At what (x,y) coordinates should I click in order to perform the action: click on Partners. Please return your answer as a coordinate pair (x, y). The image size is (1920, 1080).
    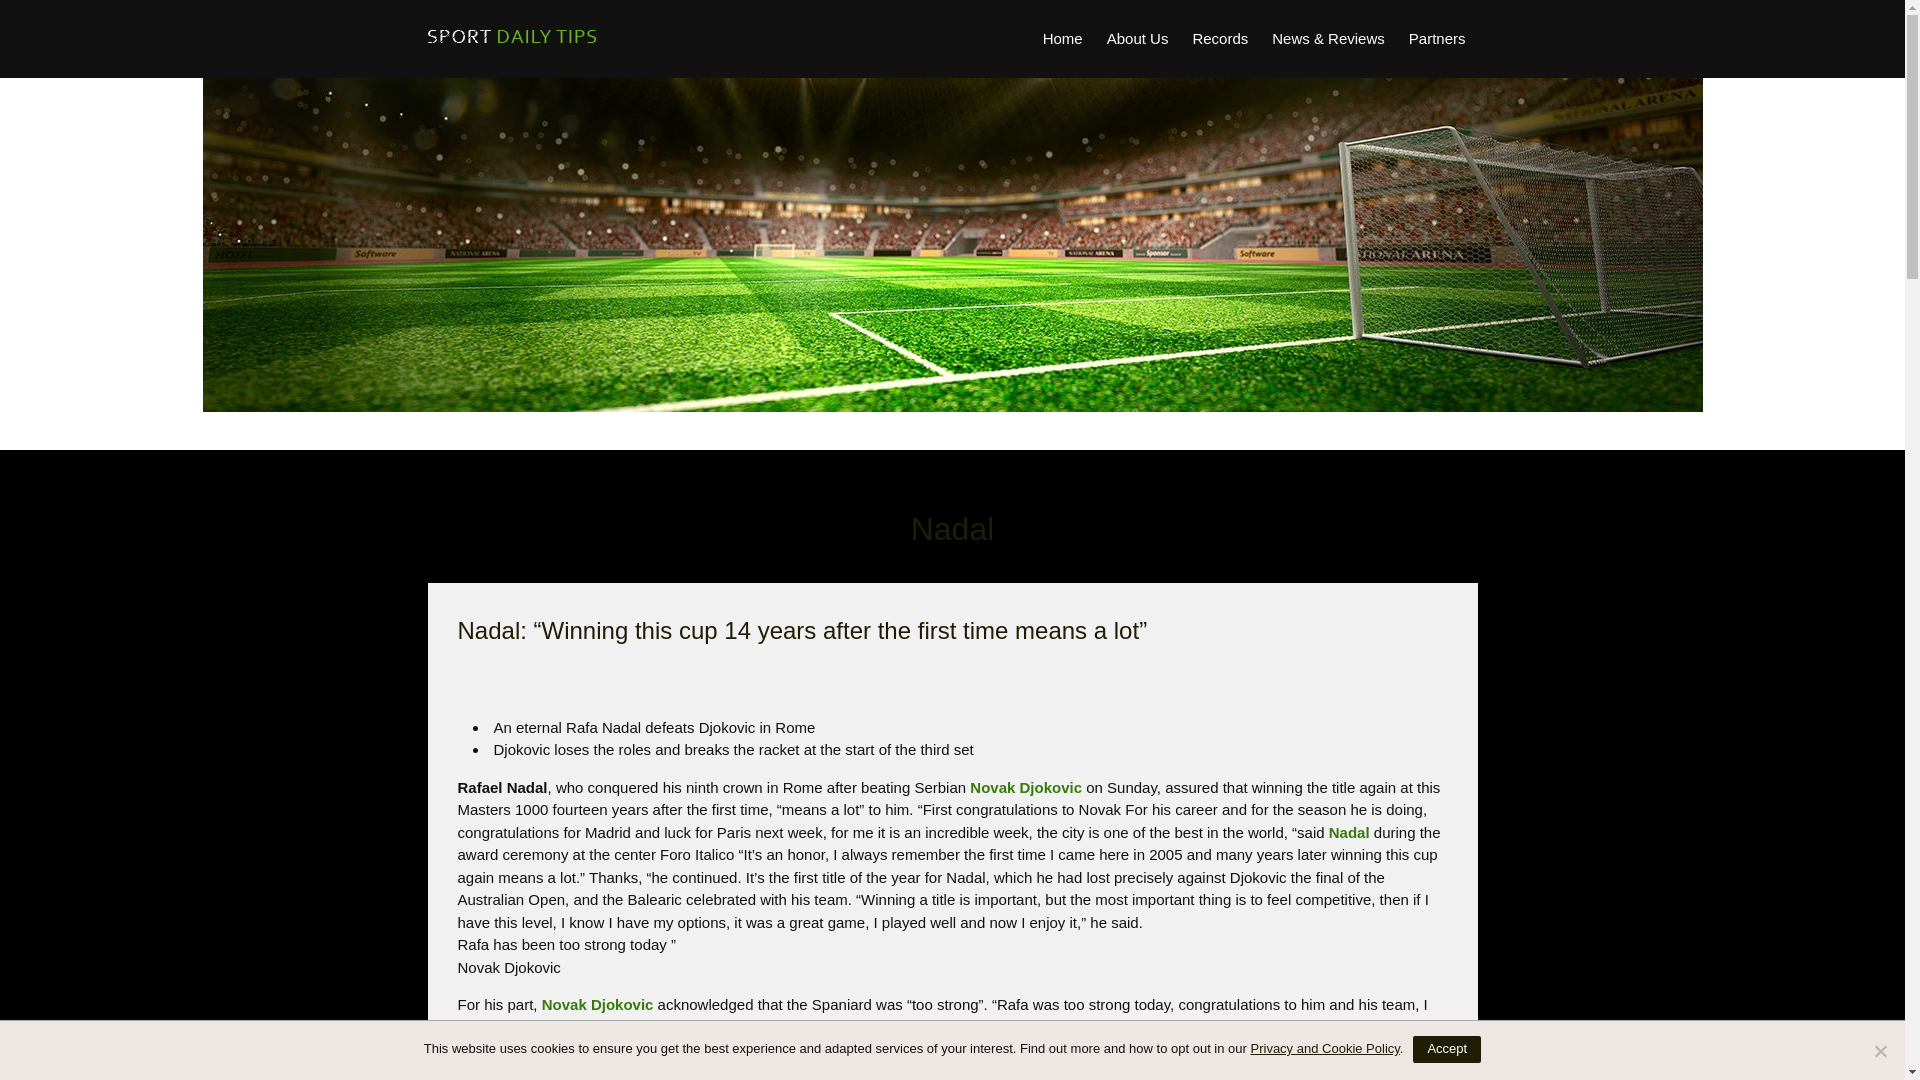
    Looking at the image, I should click on (1438, 38).